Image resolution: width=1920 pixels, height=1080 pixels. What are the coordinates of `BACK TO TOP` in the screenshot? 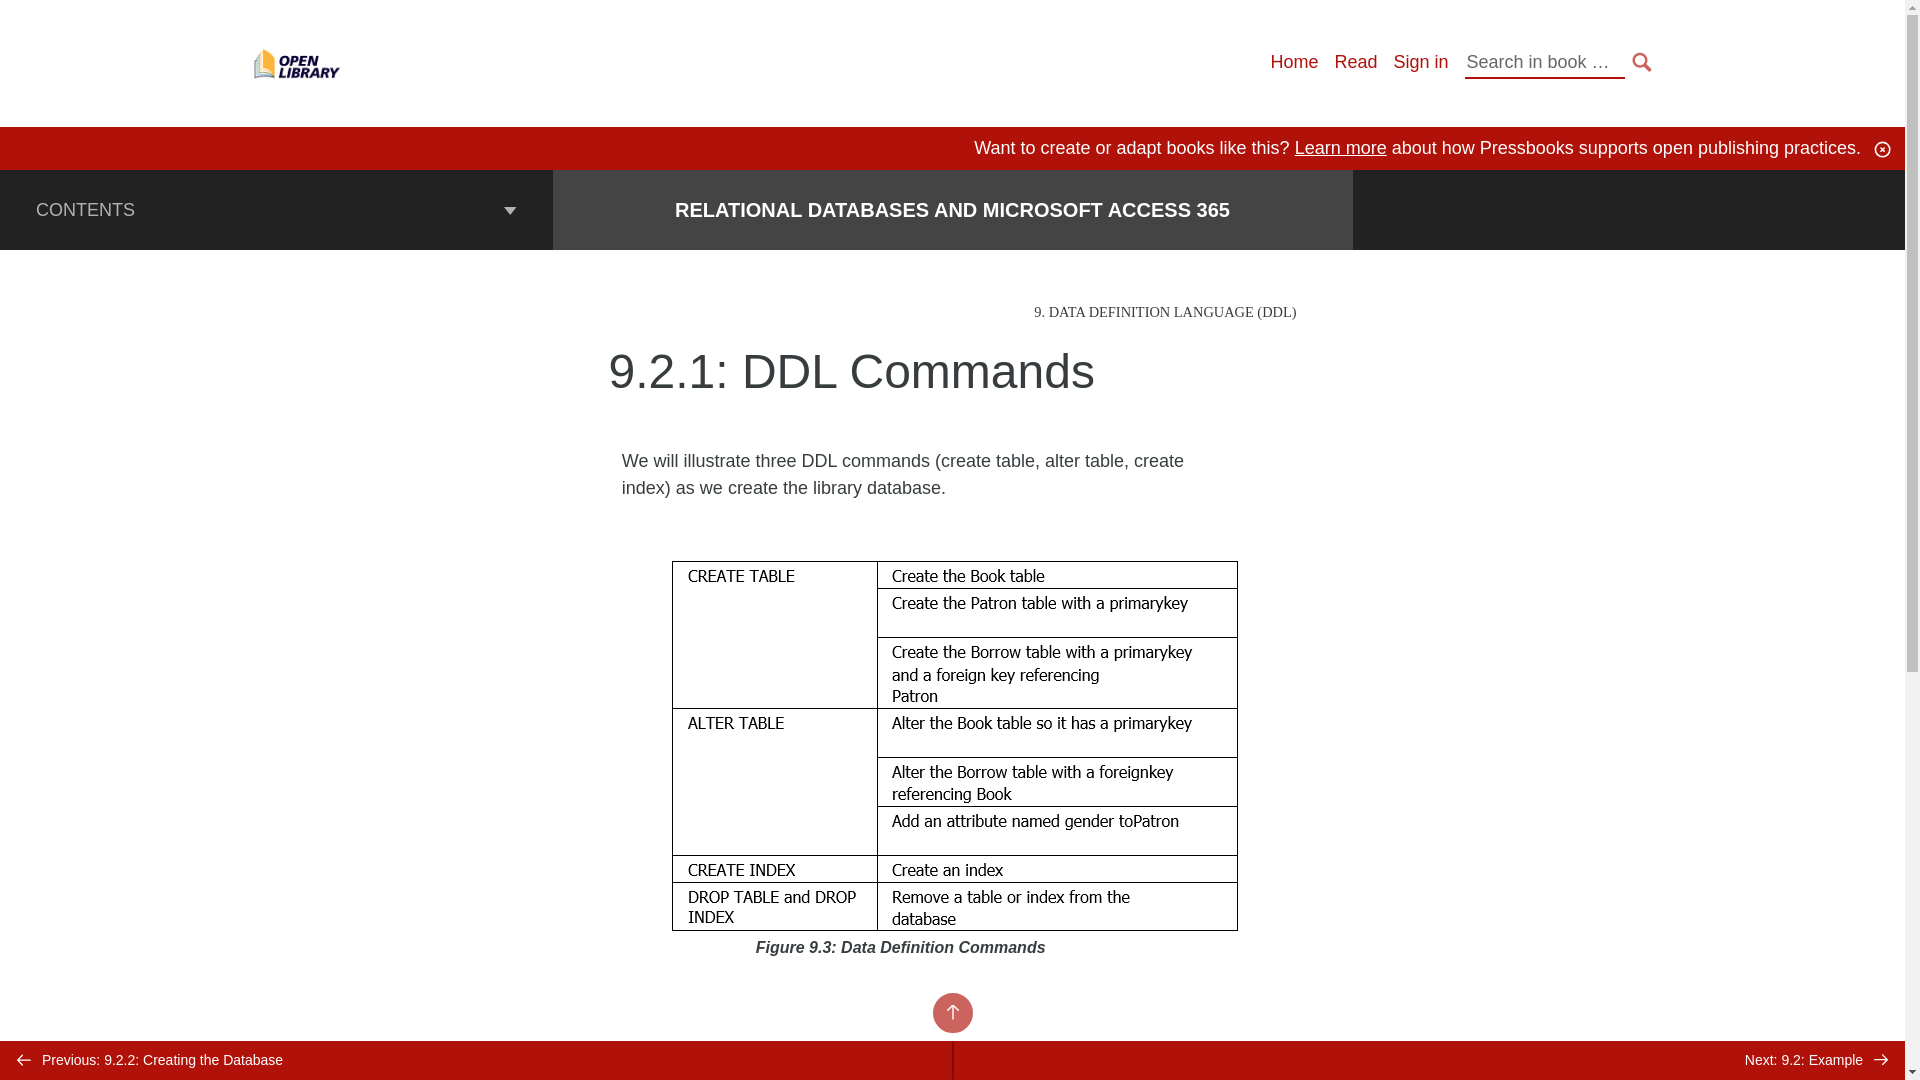 It's located at (951, 1012).